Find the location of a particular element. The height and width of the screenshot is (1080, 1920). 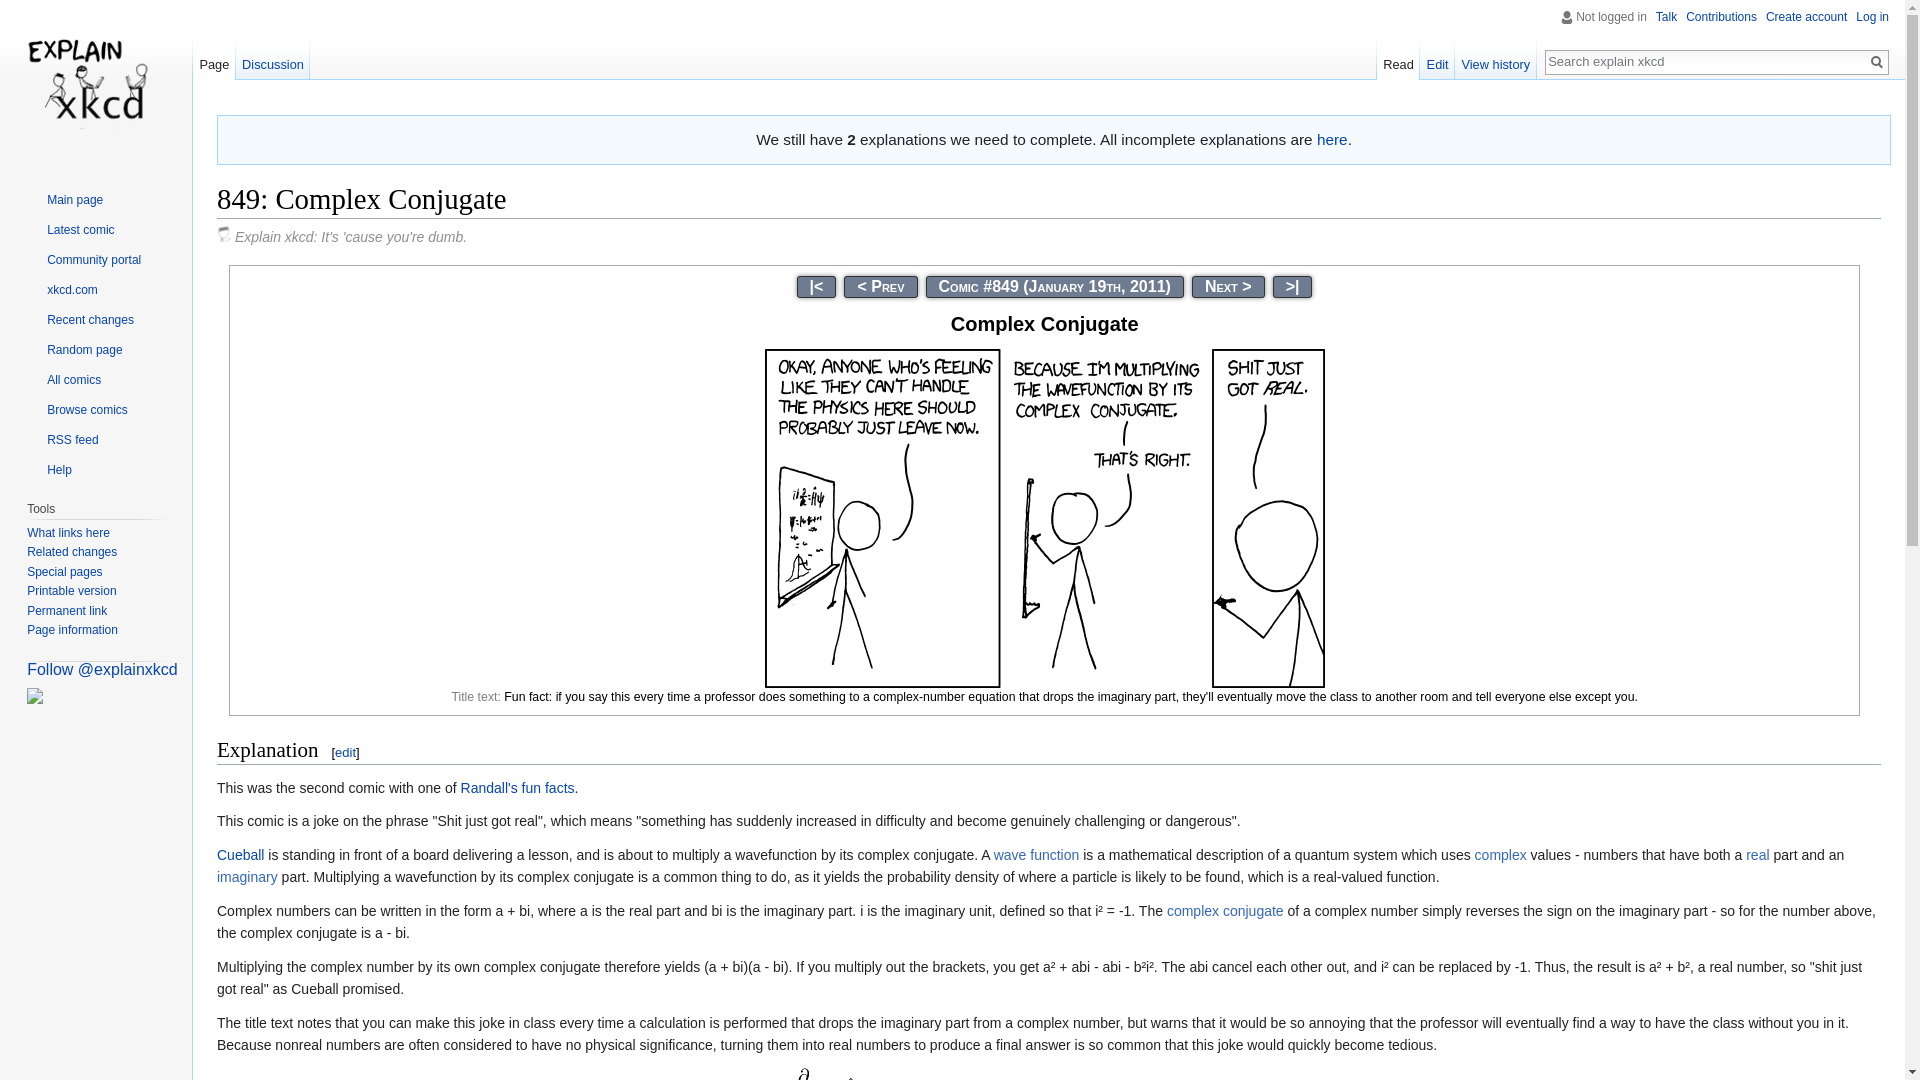

wikipedia:Complex number is located at coordinates (1500, 854).